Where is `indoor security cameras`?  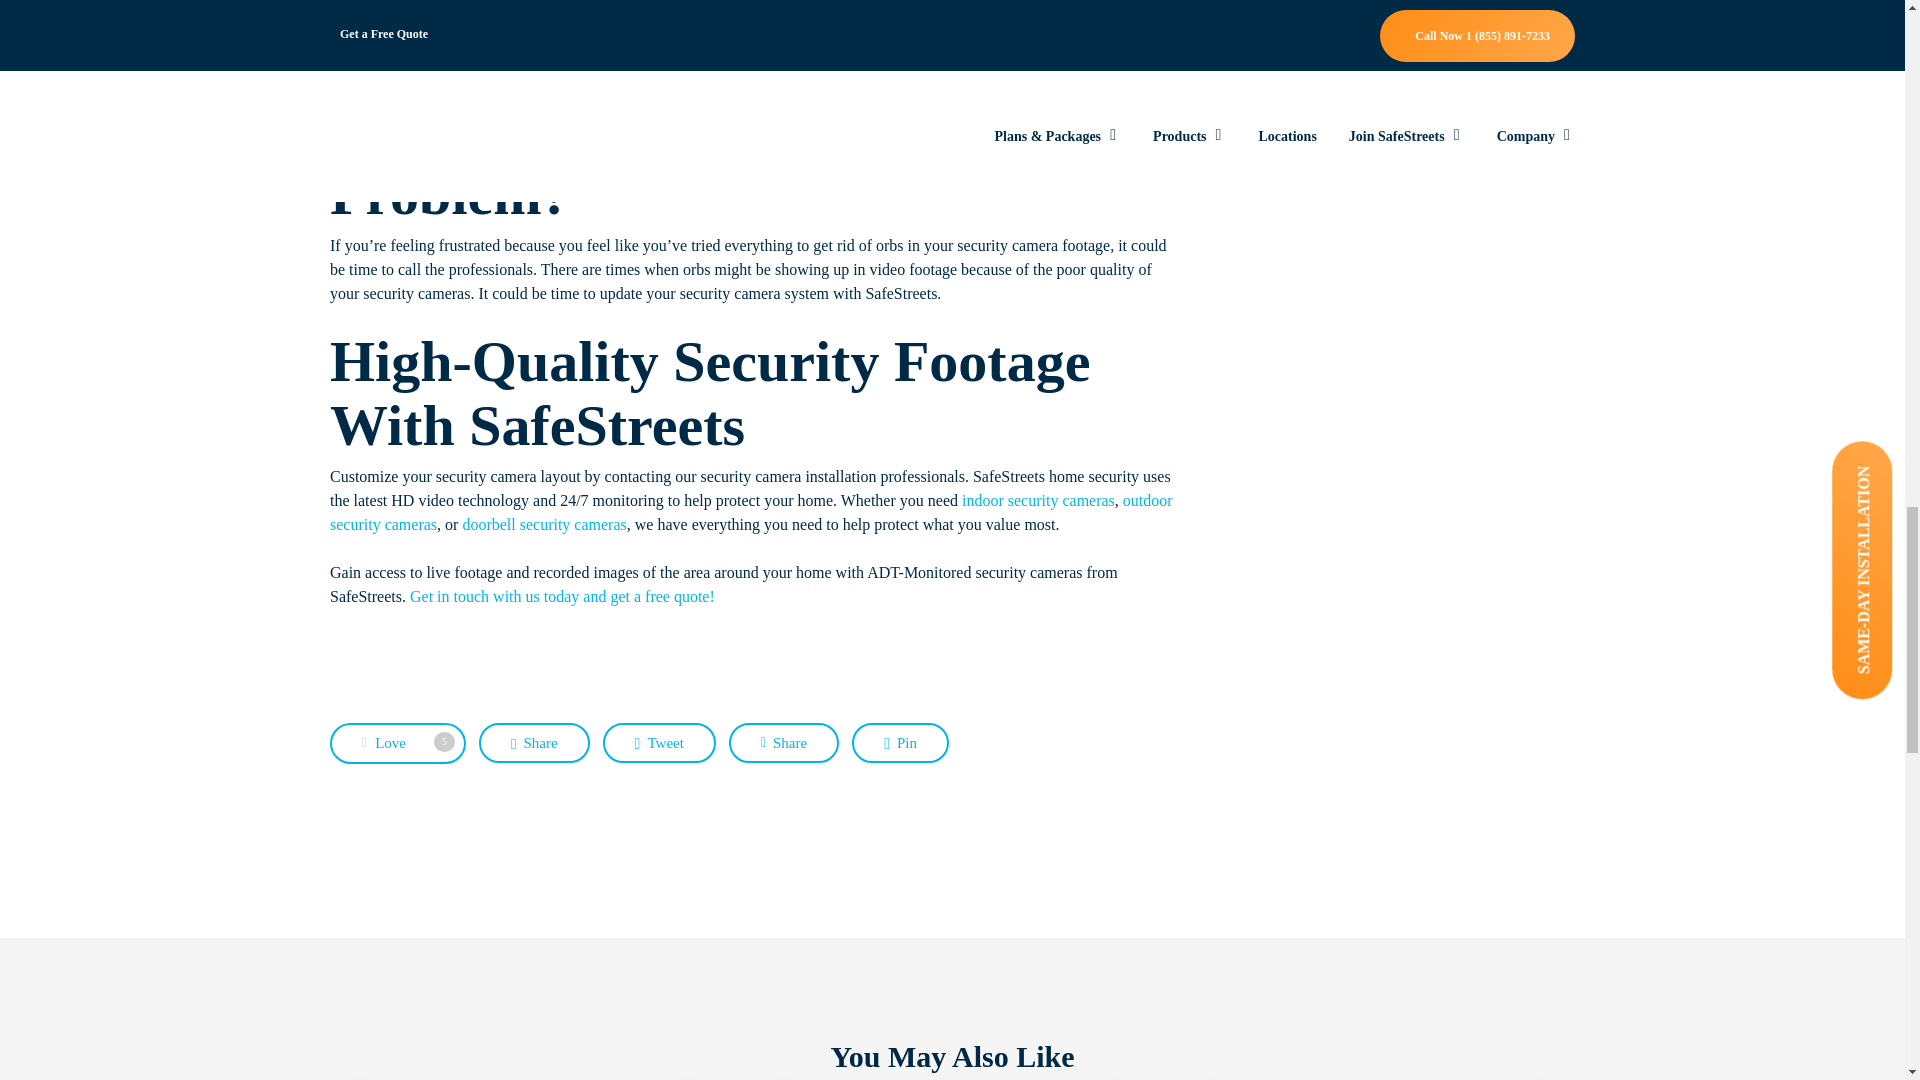 indoor security cameras is located at coordinates (1038, 500).